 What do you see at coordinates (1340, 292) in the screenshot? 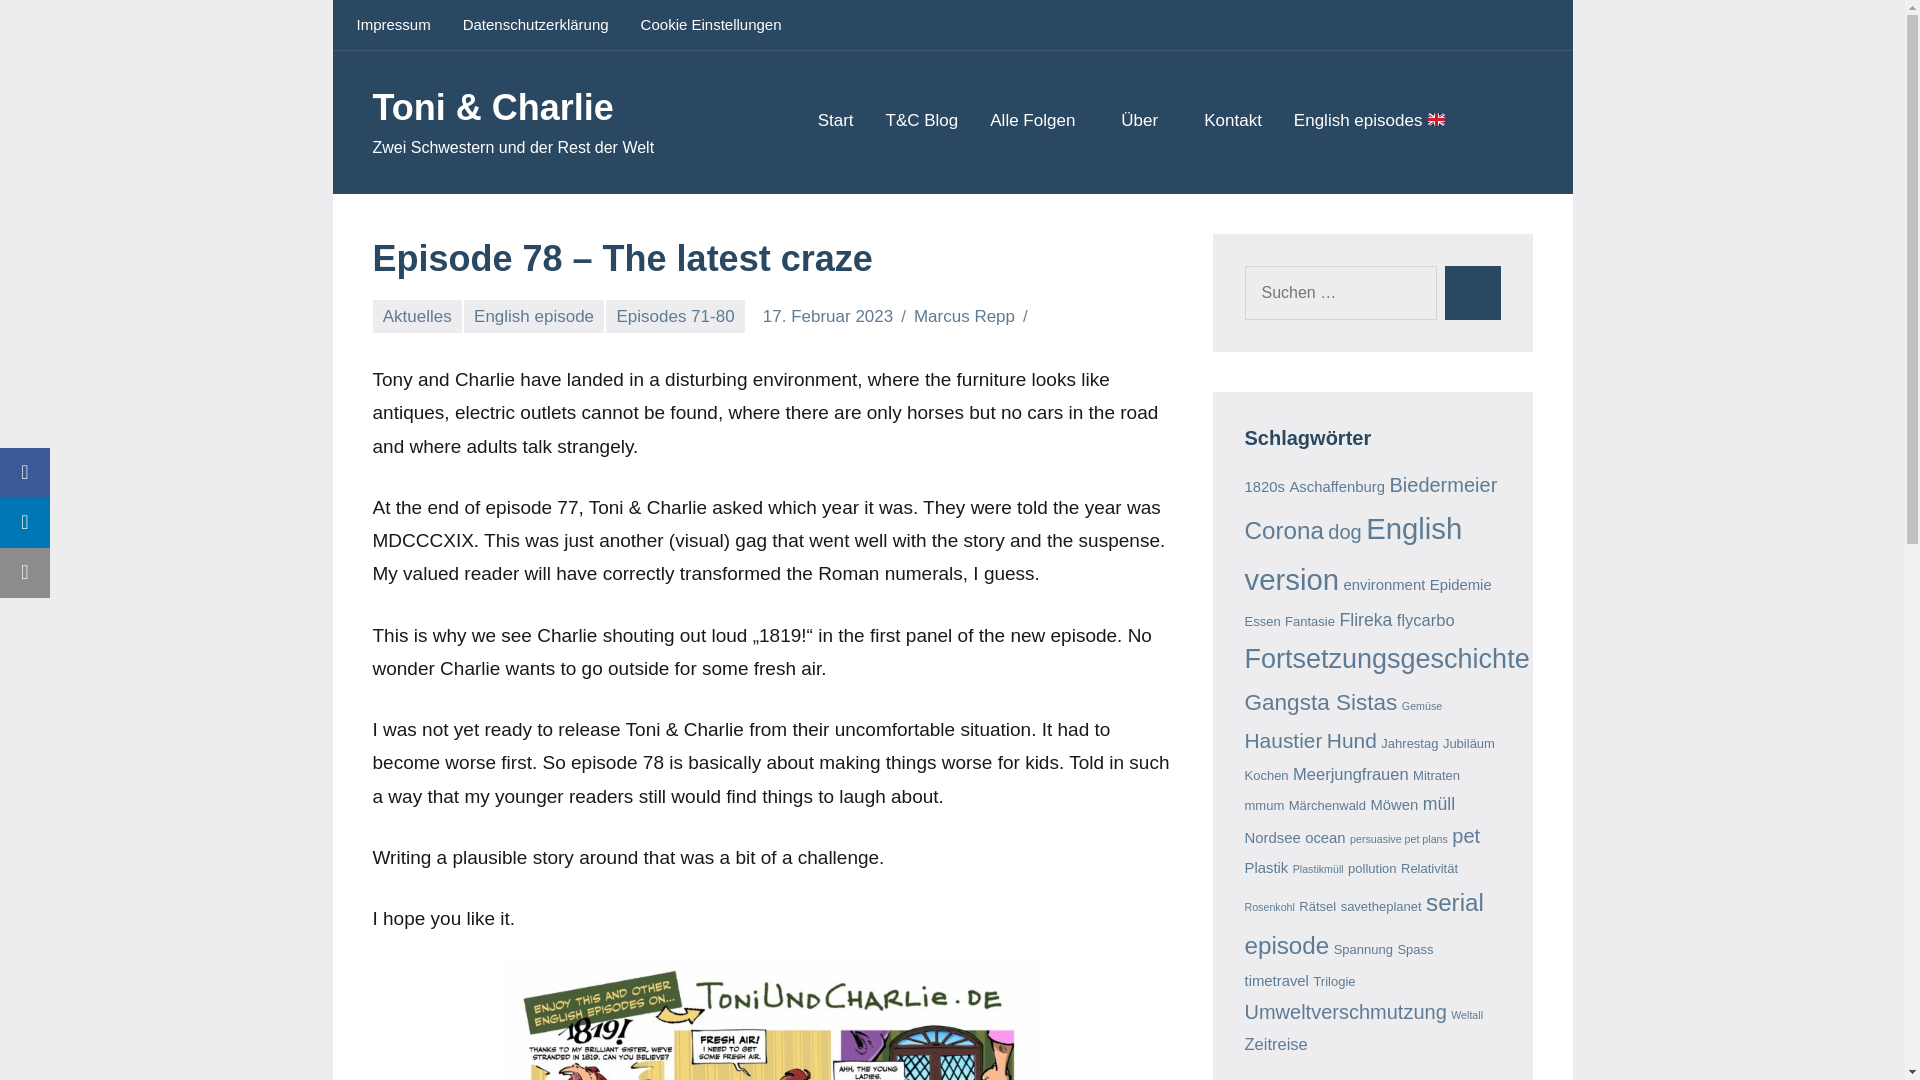
I see `Suchen nach:` at bounding box center [1340, 292].